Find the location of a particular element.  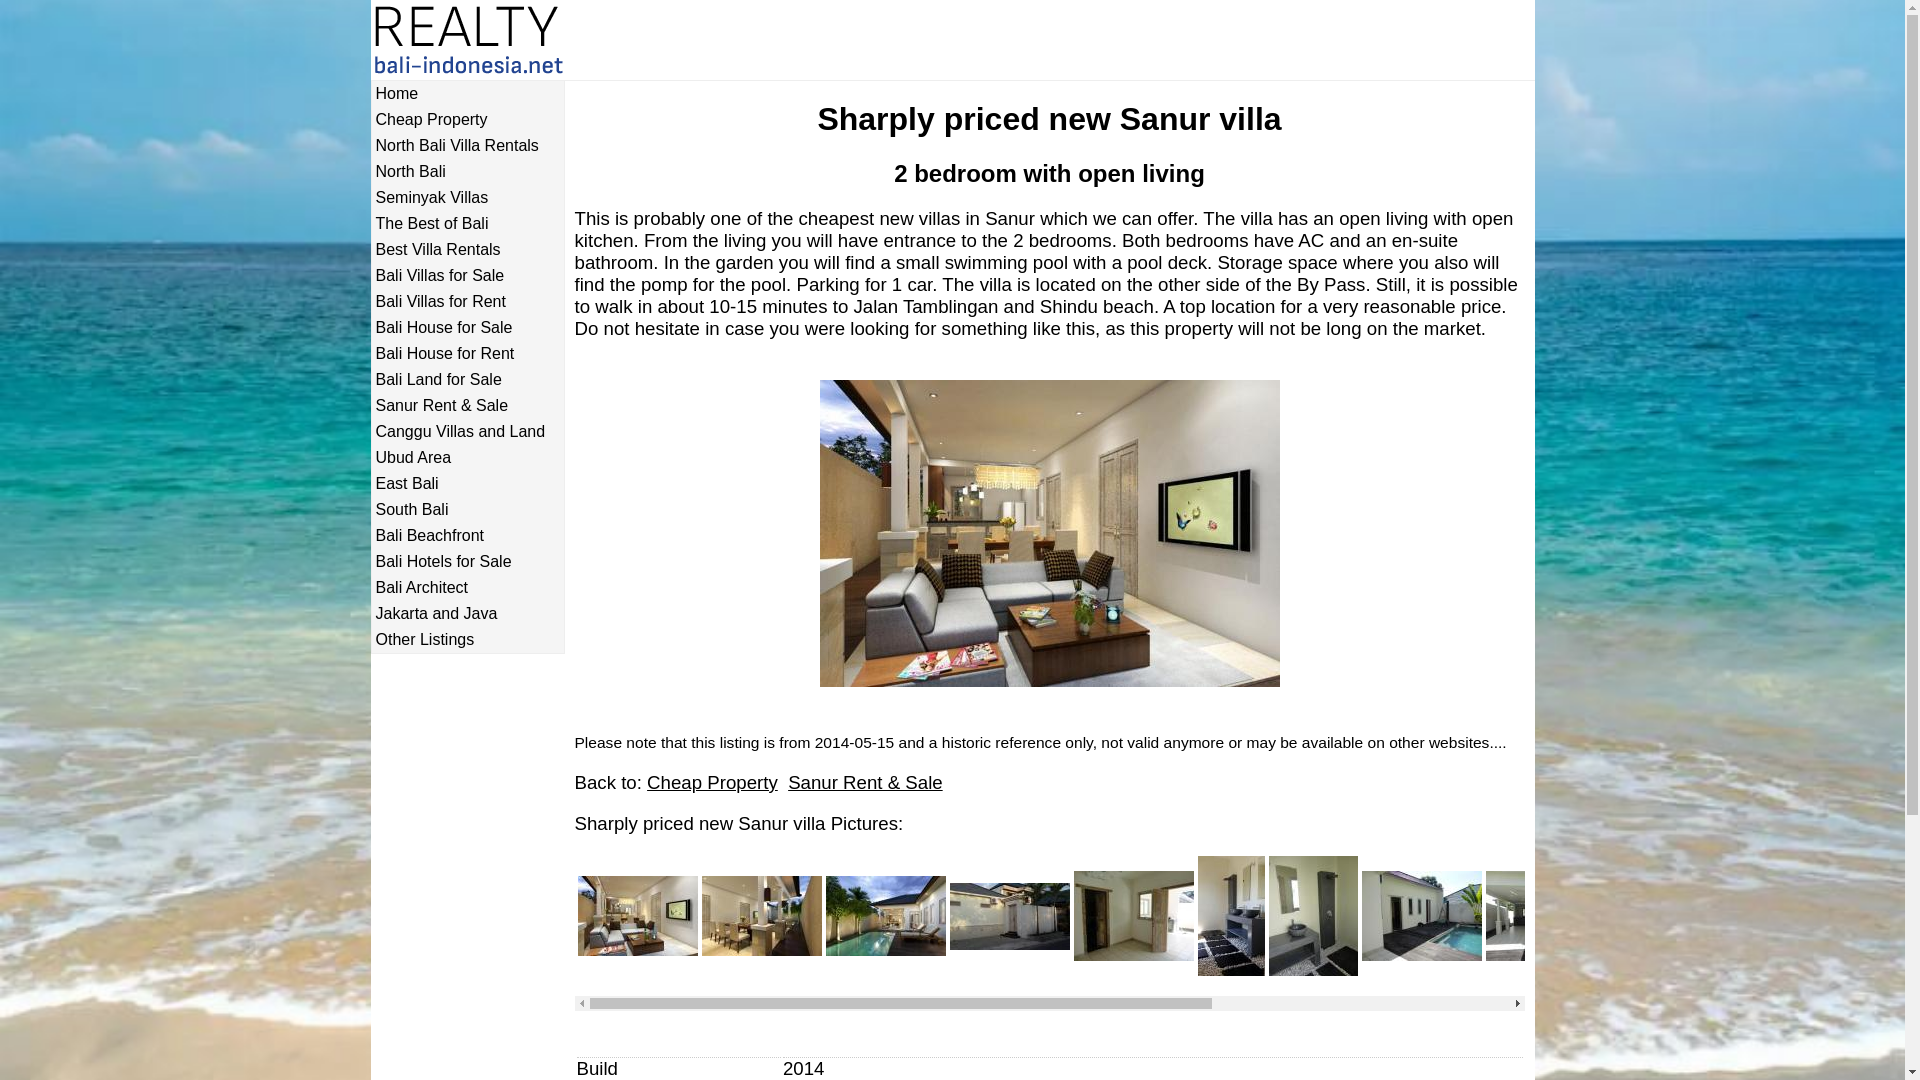

Bali Villas for Sale is located at coordinates (467, 276).